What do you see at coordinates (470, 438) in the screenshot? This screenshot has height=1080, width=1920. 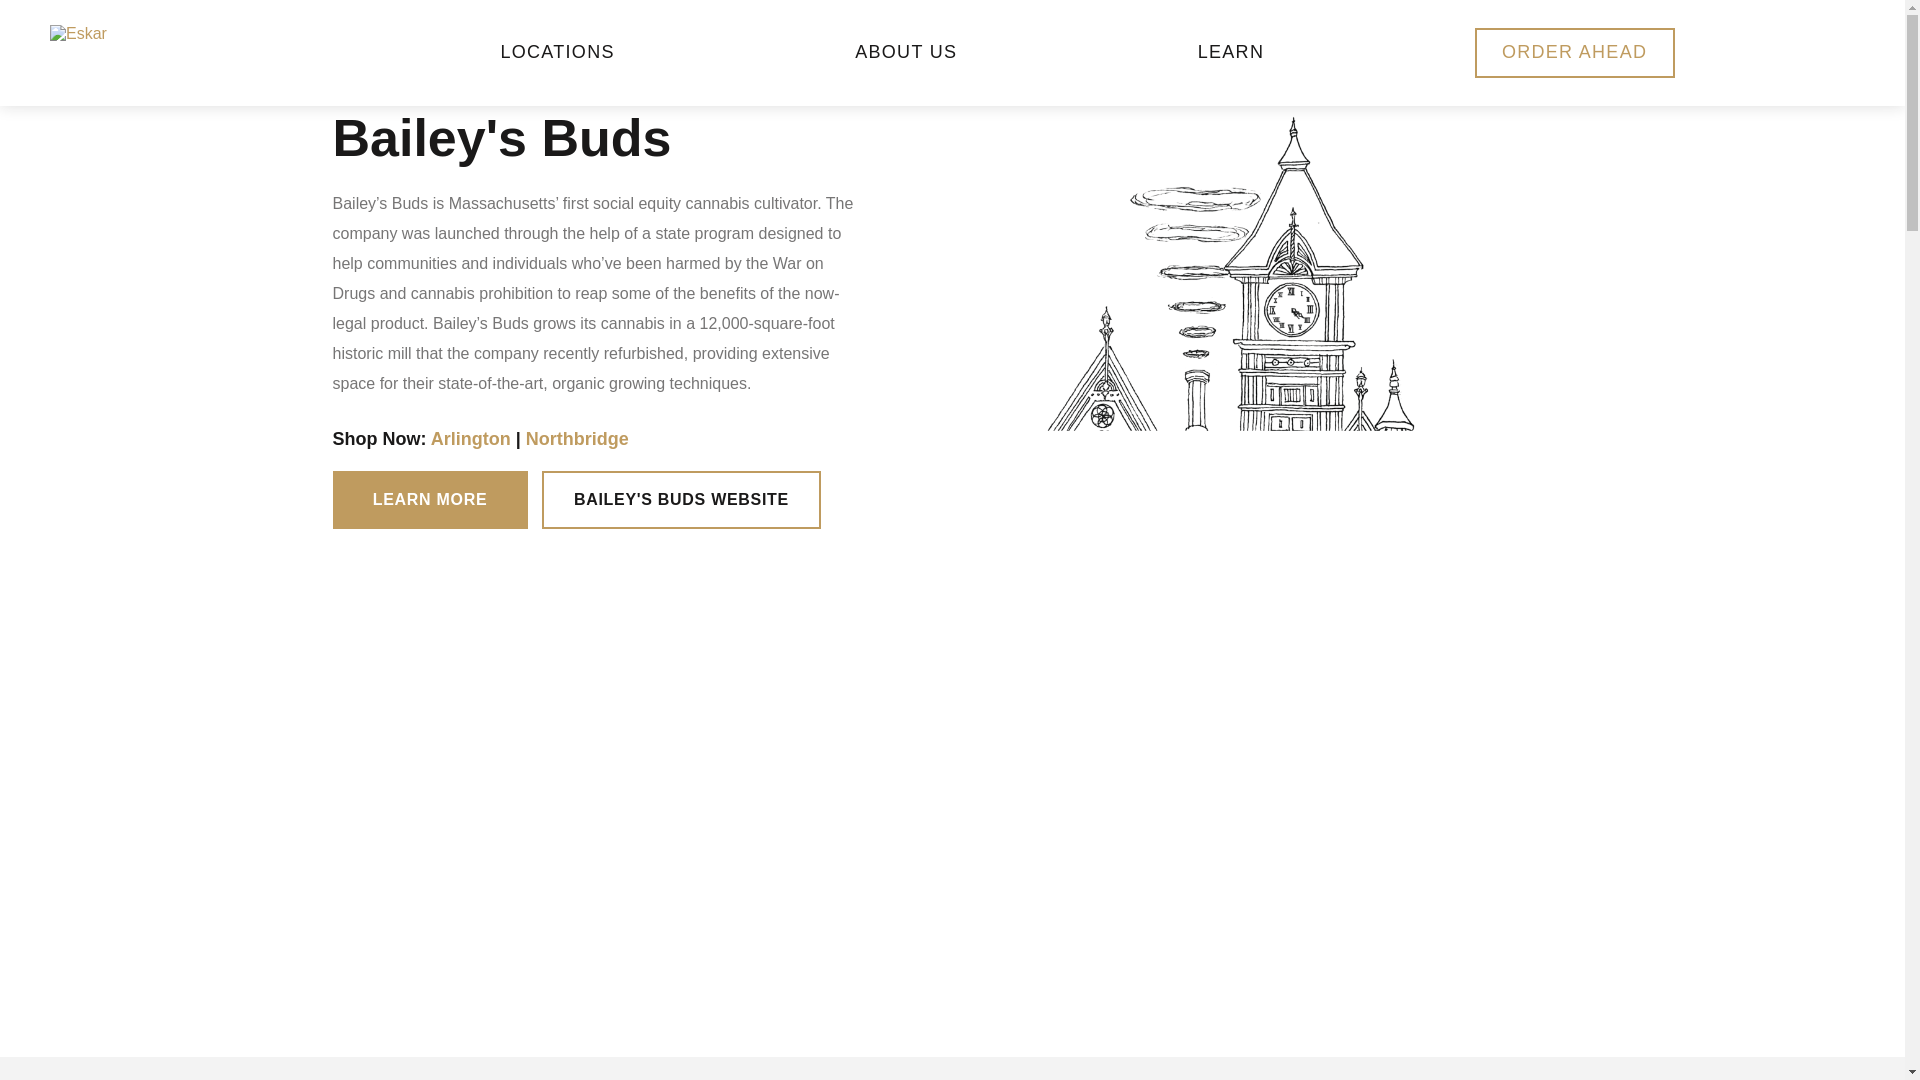 I see `Arlington` at bounding box center [470, 438].